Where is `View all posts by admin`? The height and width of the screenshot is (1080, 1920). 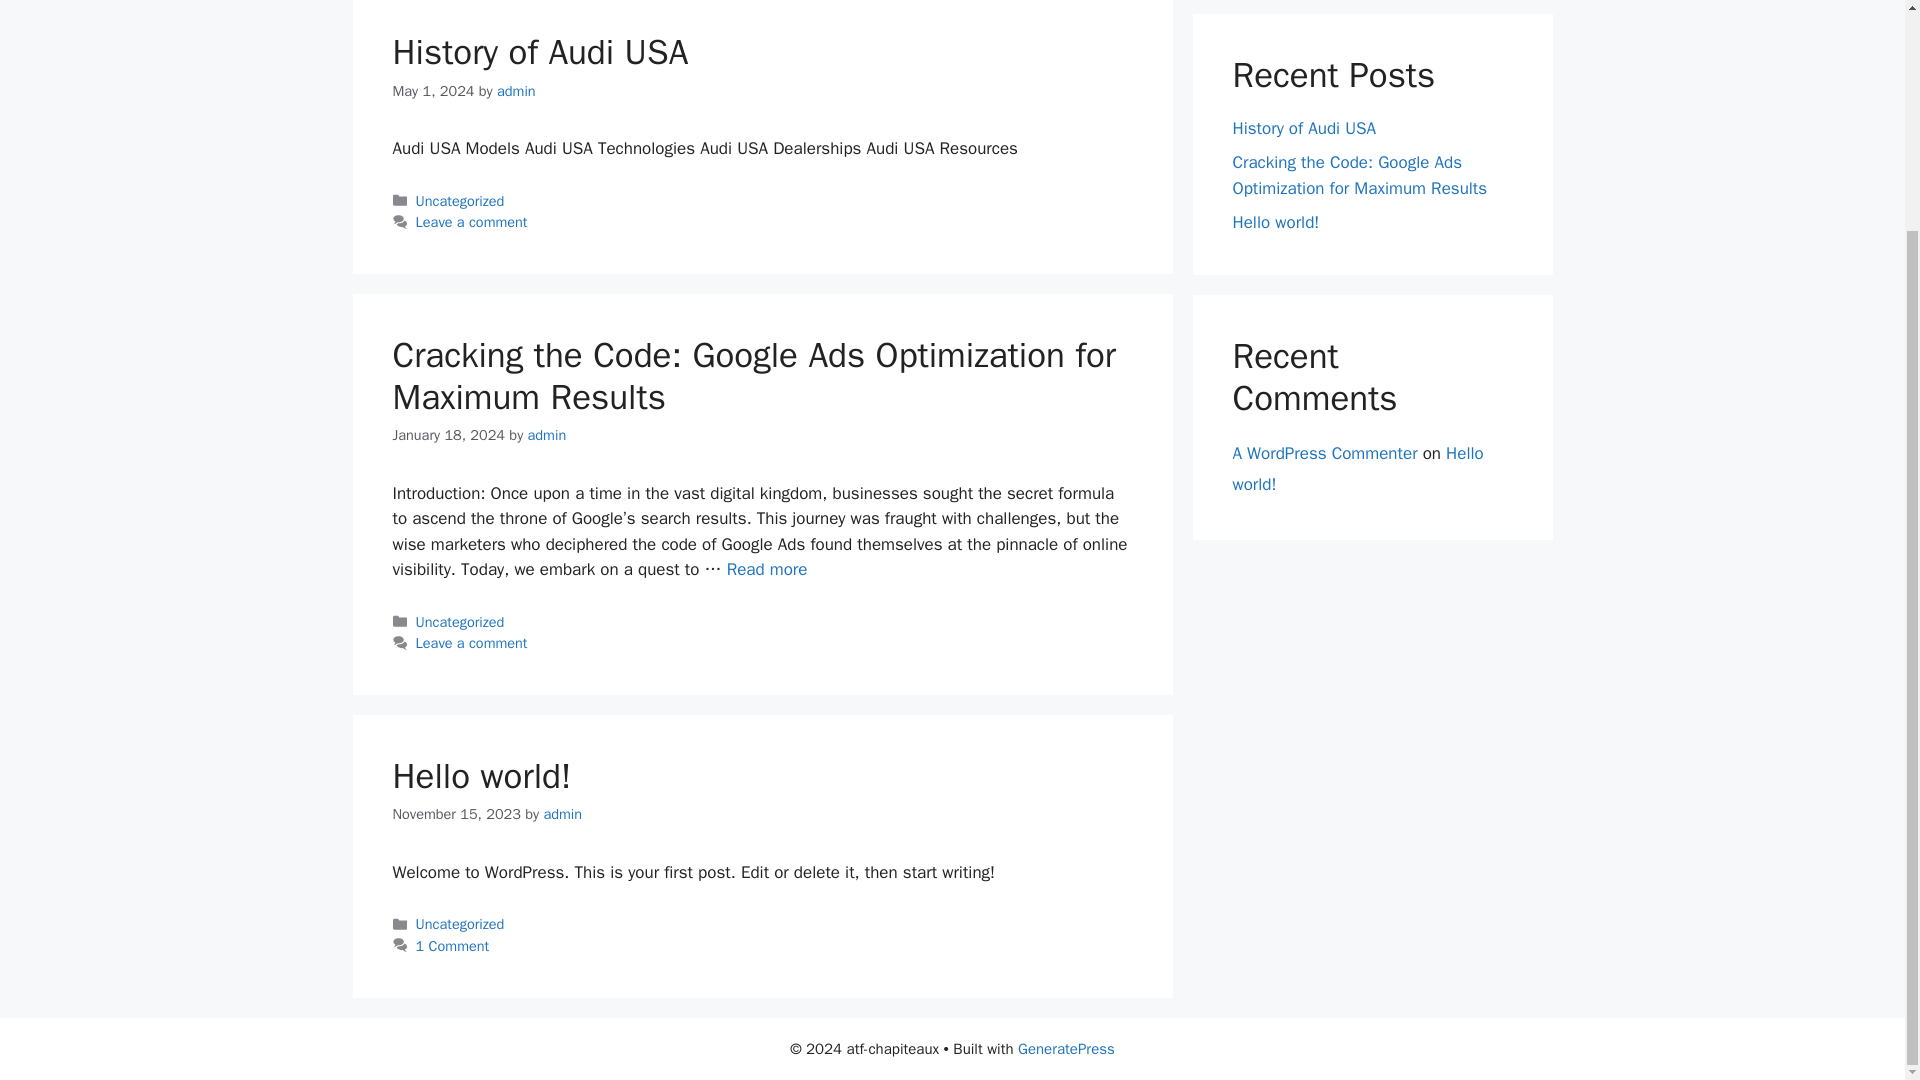 View all posts by admin is located at coordinates (516, 91).